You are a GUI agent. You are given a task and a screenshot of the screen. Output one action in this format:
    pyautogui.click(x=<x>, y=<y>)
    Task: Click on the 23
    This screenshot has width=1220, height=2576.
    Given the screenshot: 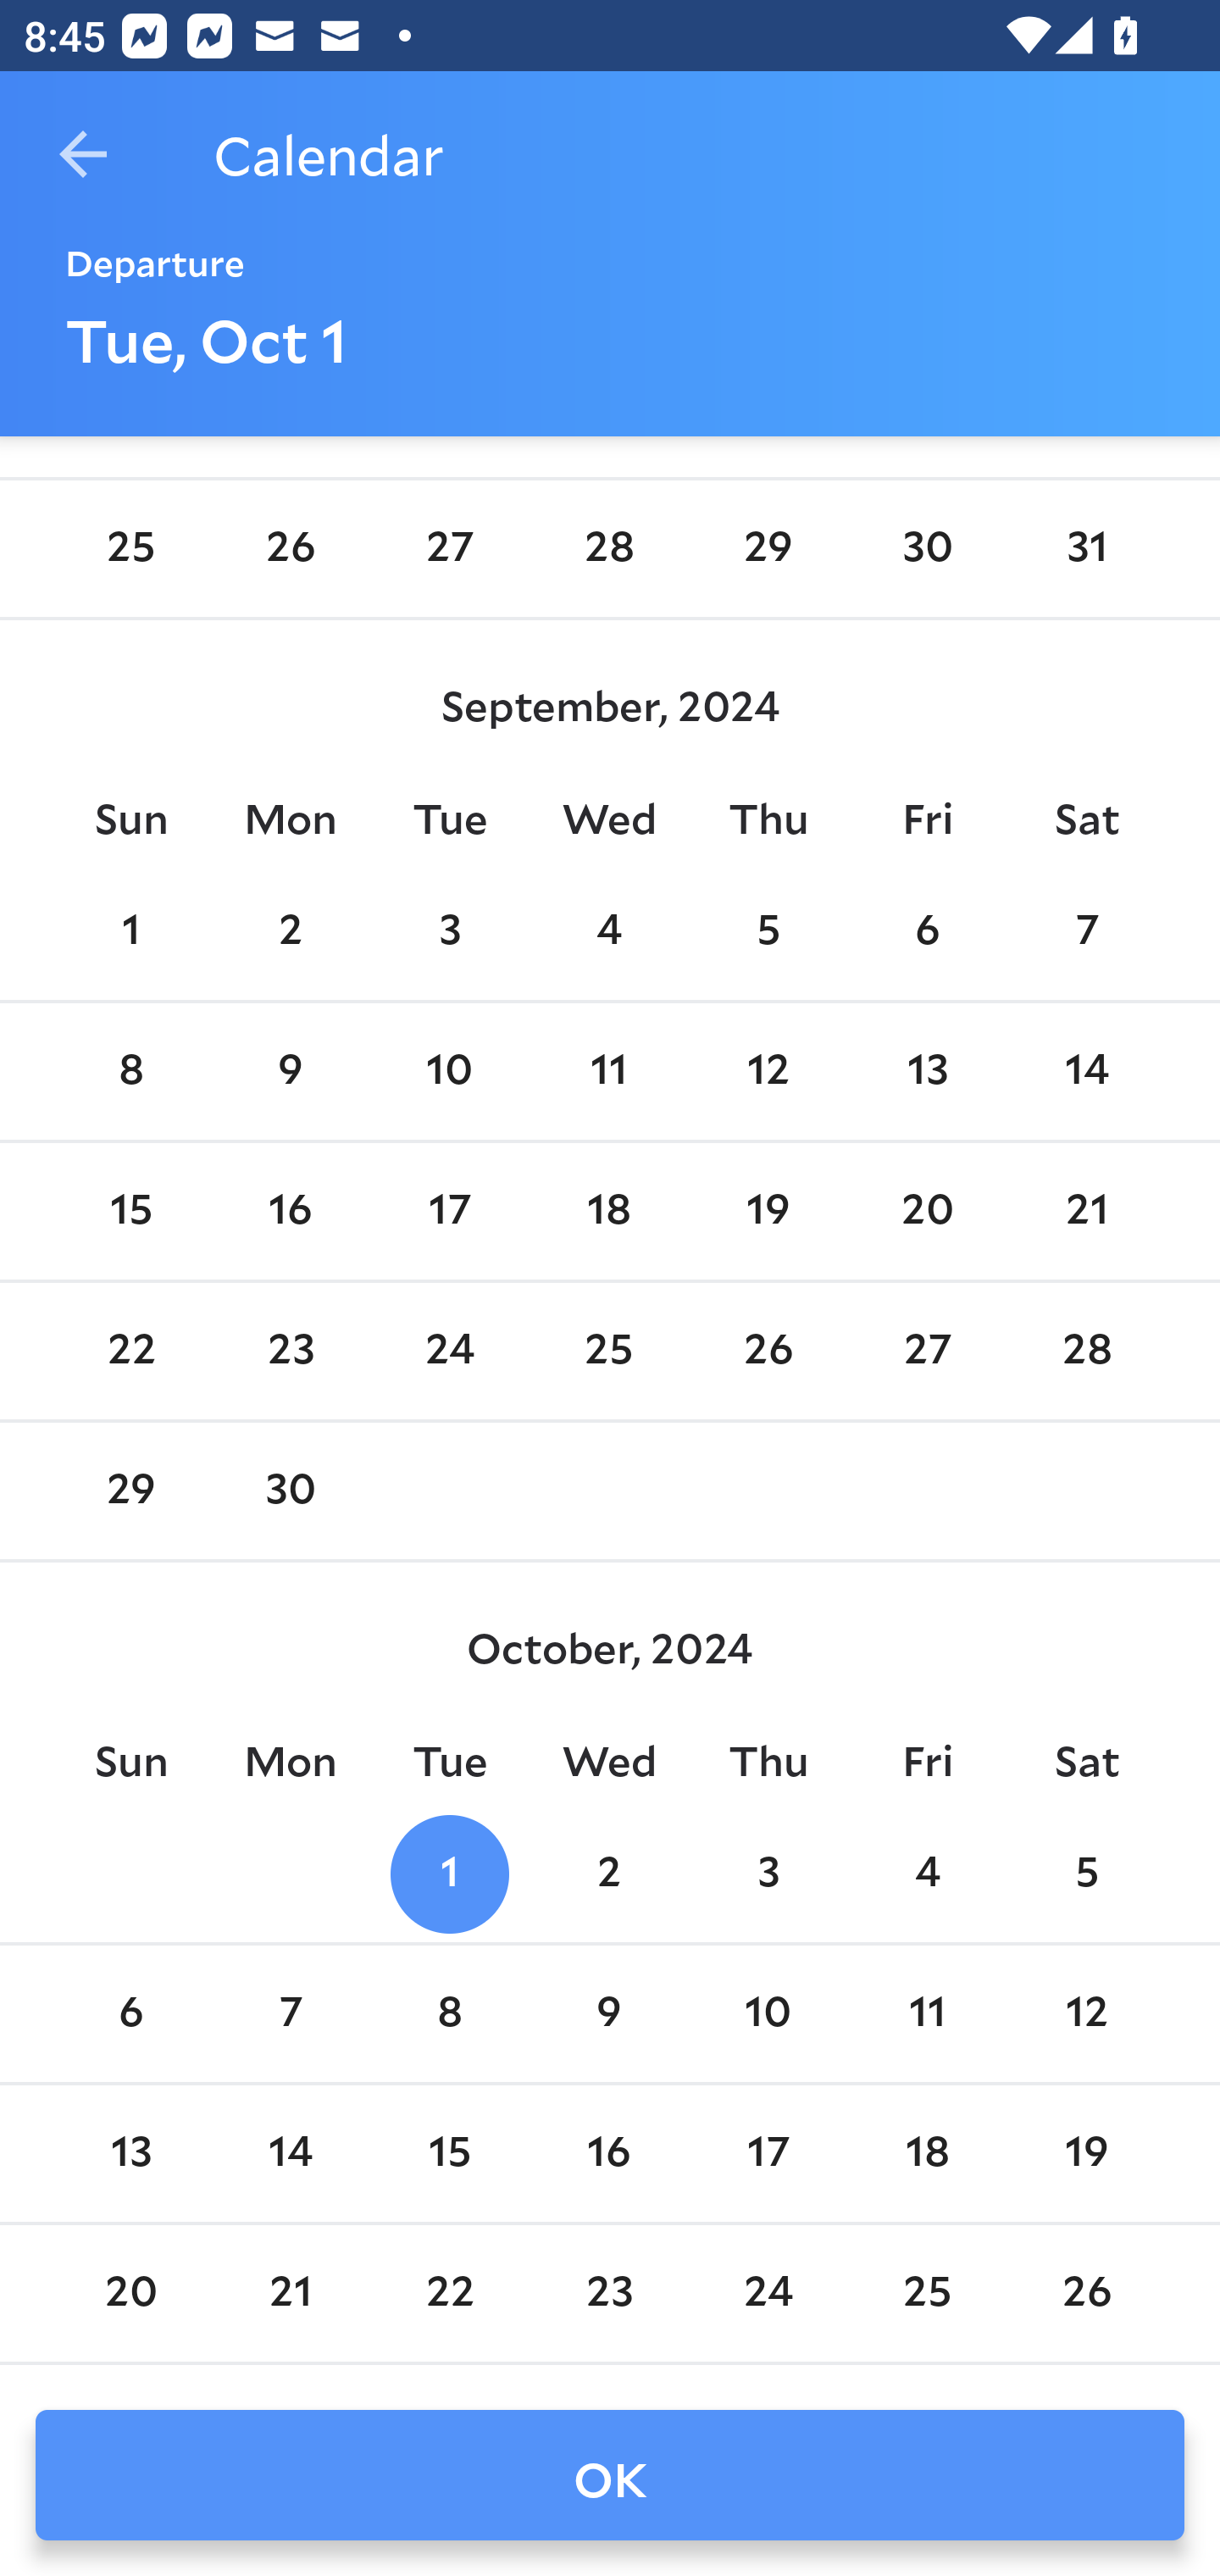 What is the action you would take?
    pyautogui.click(x=609, y=2292)
    